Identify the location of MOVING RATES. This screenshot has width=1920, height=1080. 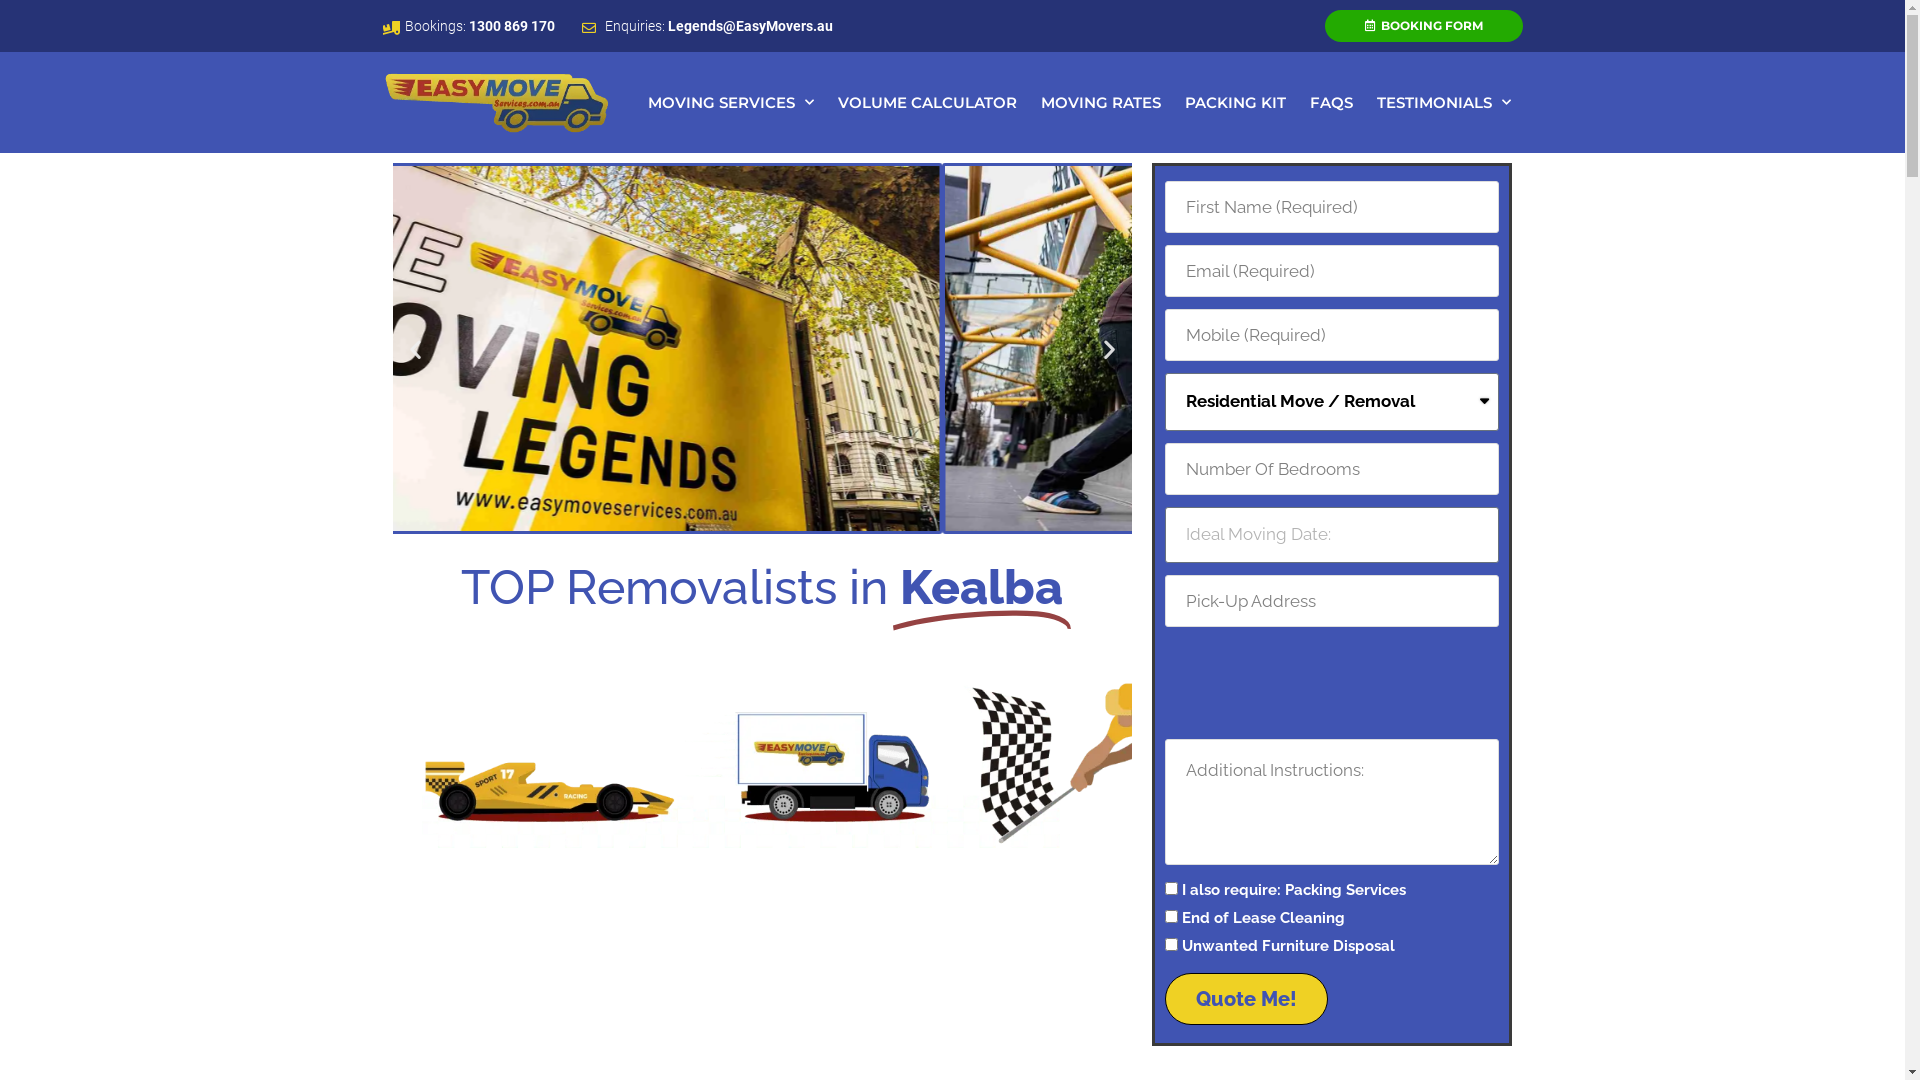
(1100, 103).